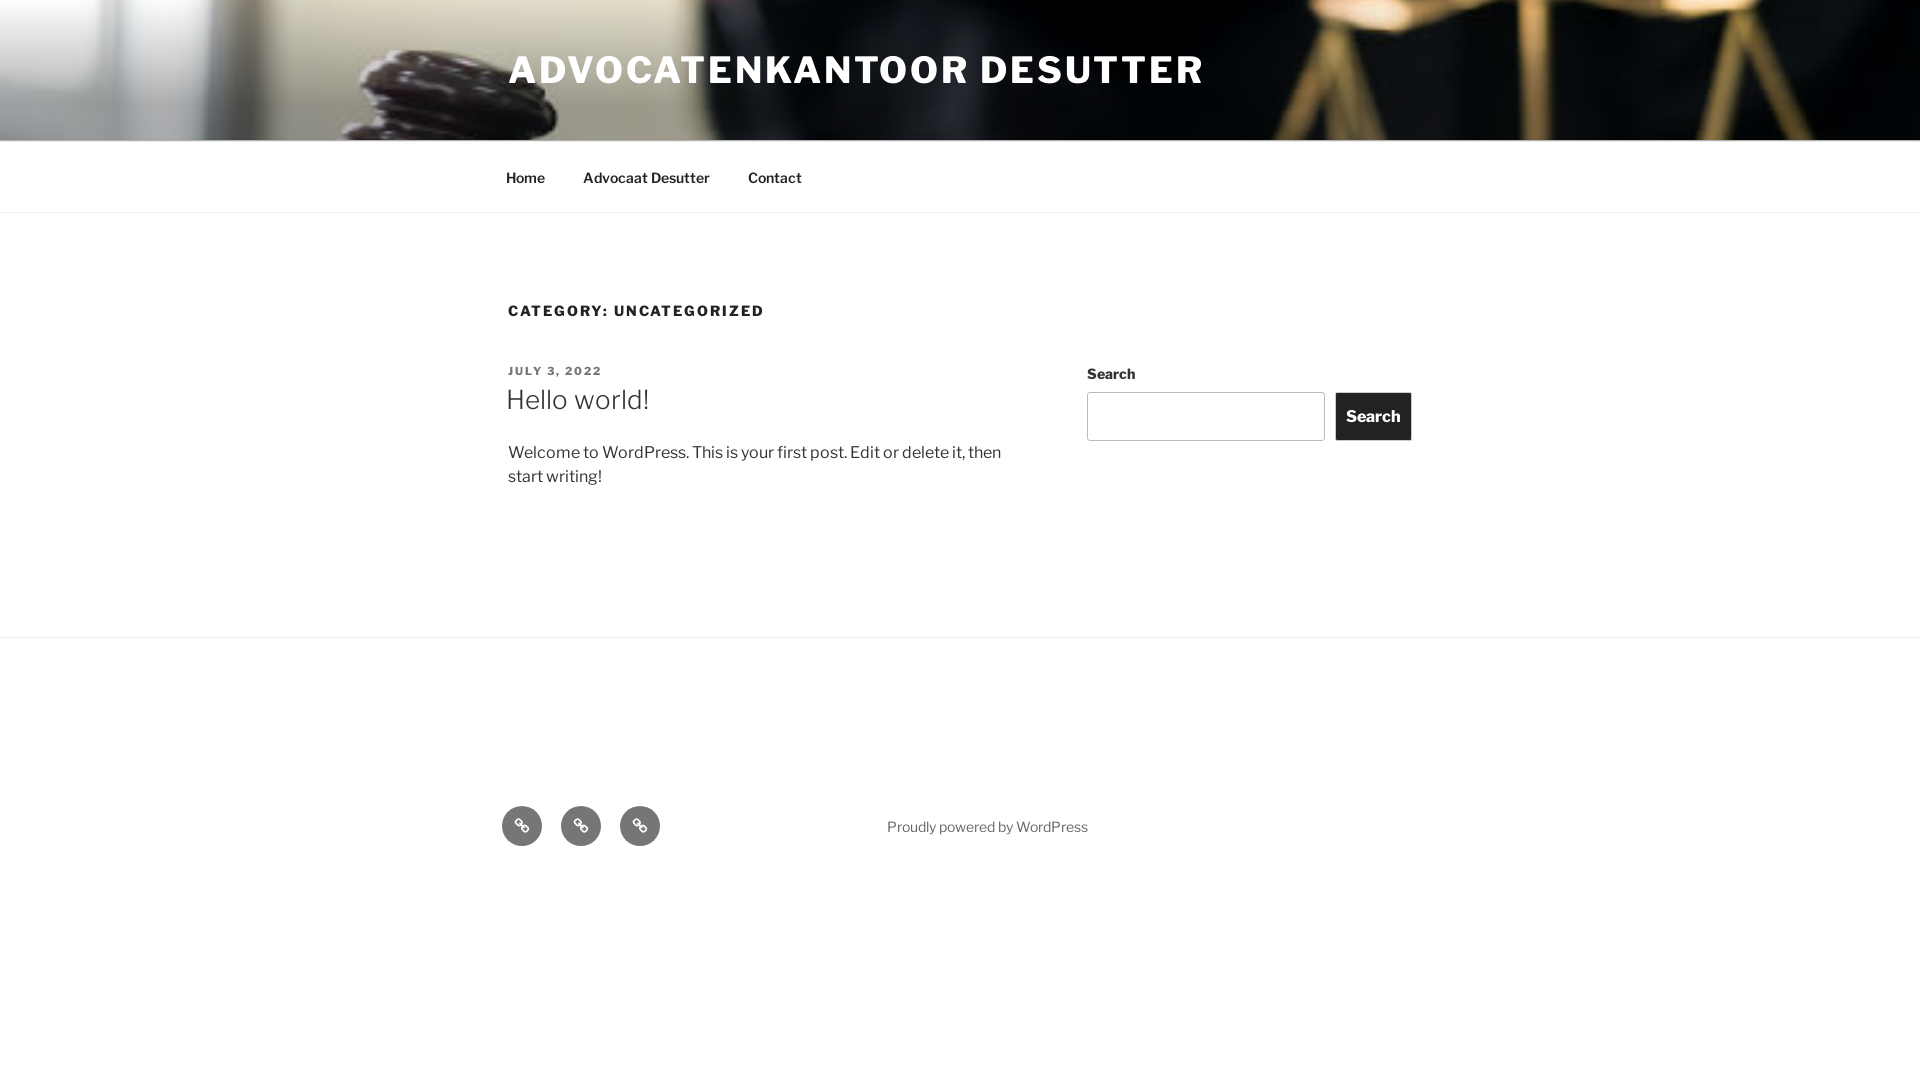  Describe the element at coordinates (555, 371) in the screenshot. I see `JULY 3, 2022` at that location.